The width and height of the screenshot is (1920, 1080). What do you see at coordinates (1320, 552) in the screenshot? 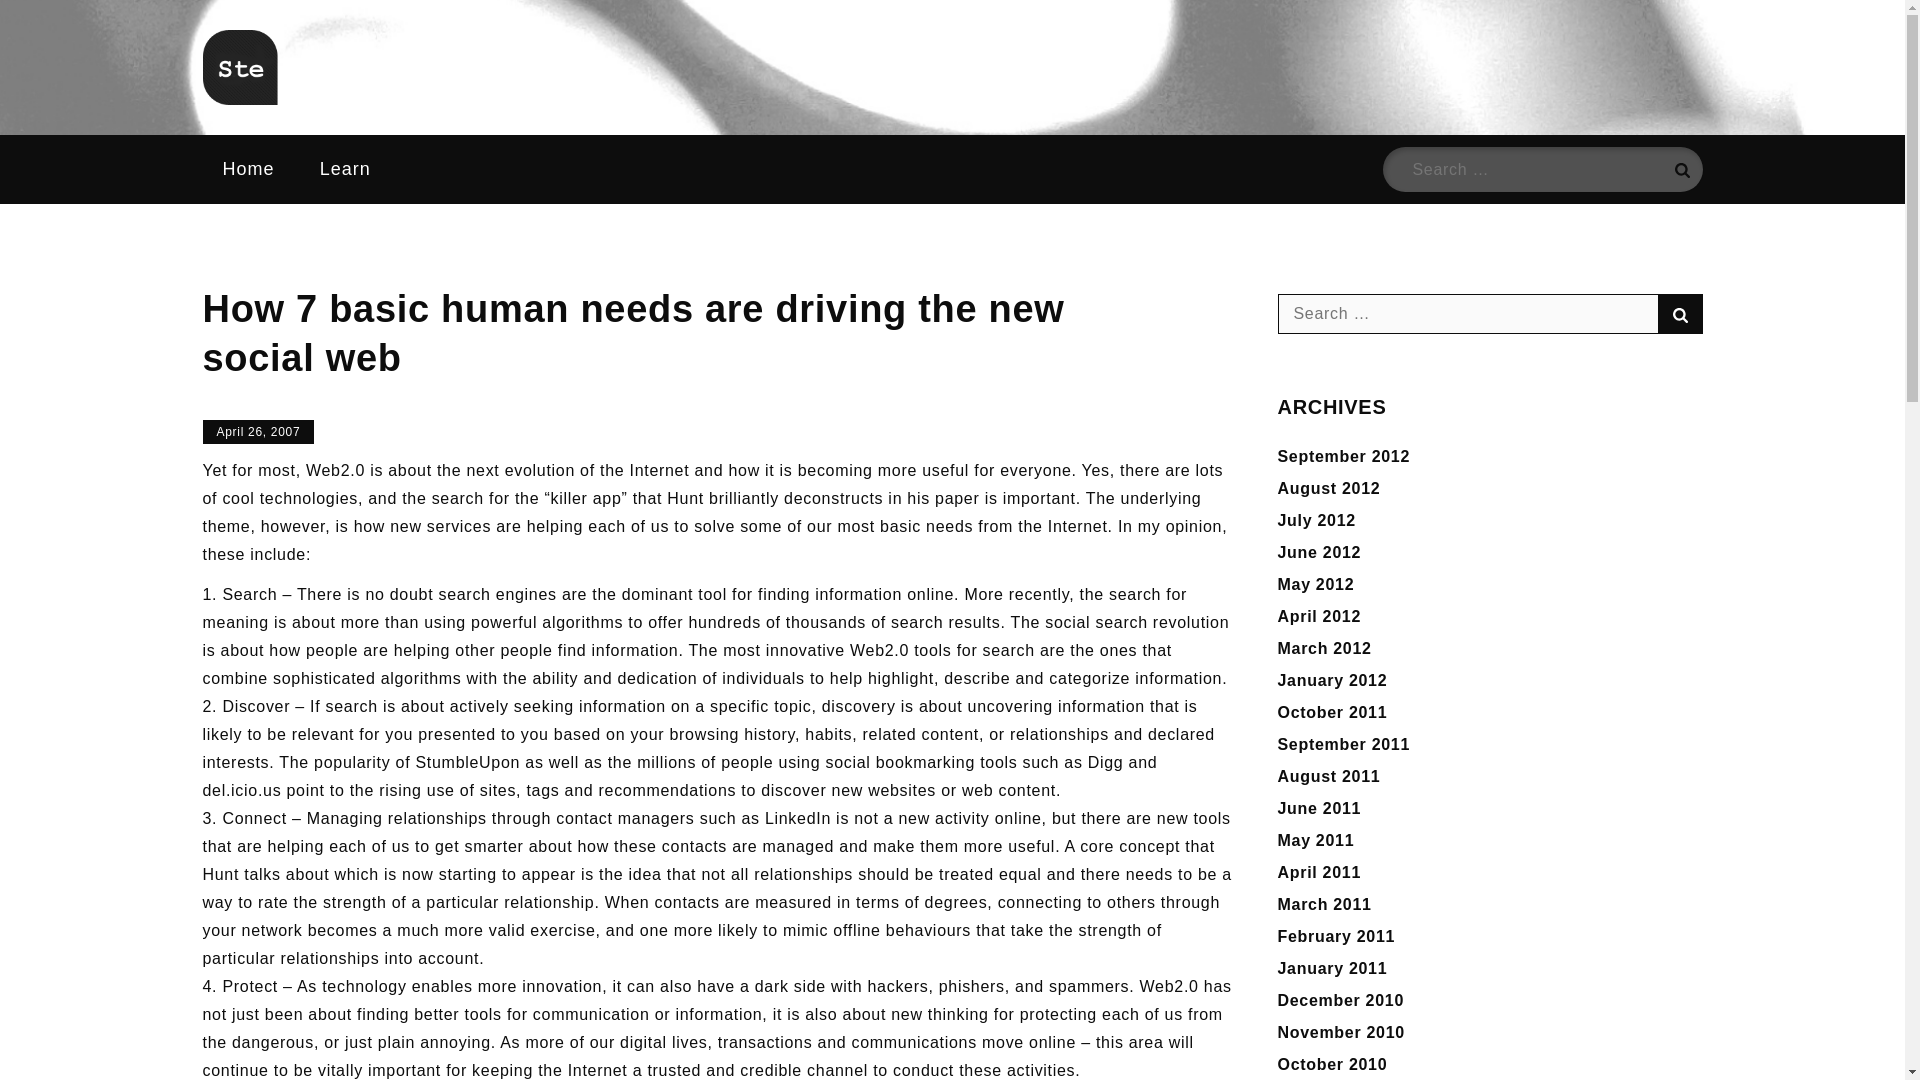
I see `June 2012` at bounding box center [1320, 552].